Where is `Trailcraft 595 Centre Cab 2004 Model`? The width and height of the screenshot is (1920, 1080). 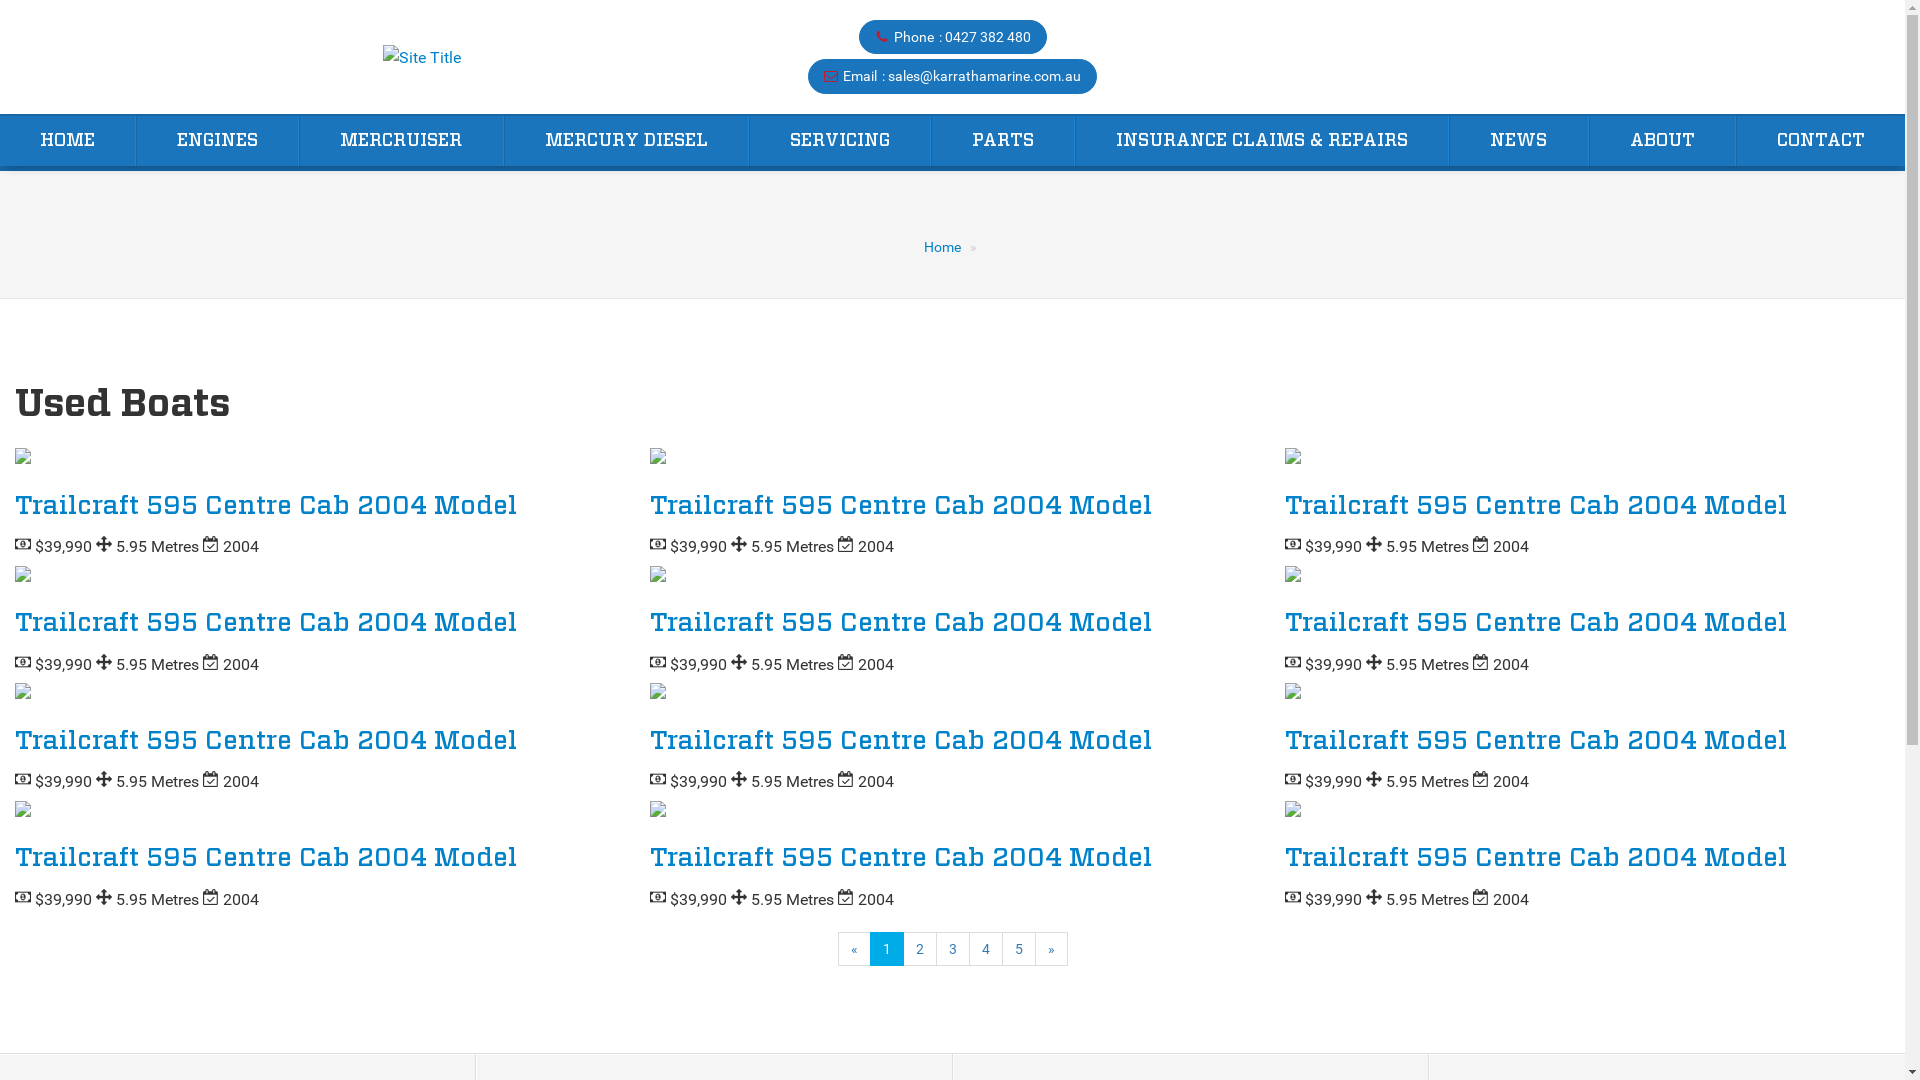 Trailcraft 595 Centre Cab 2004 Model is located at coordinates (901, 741).